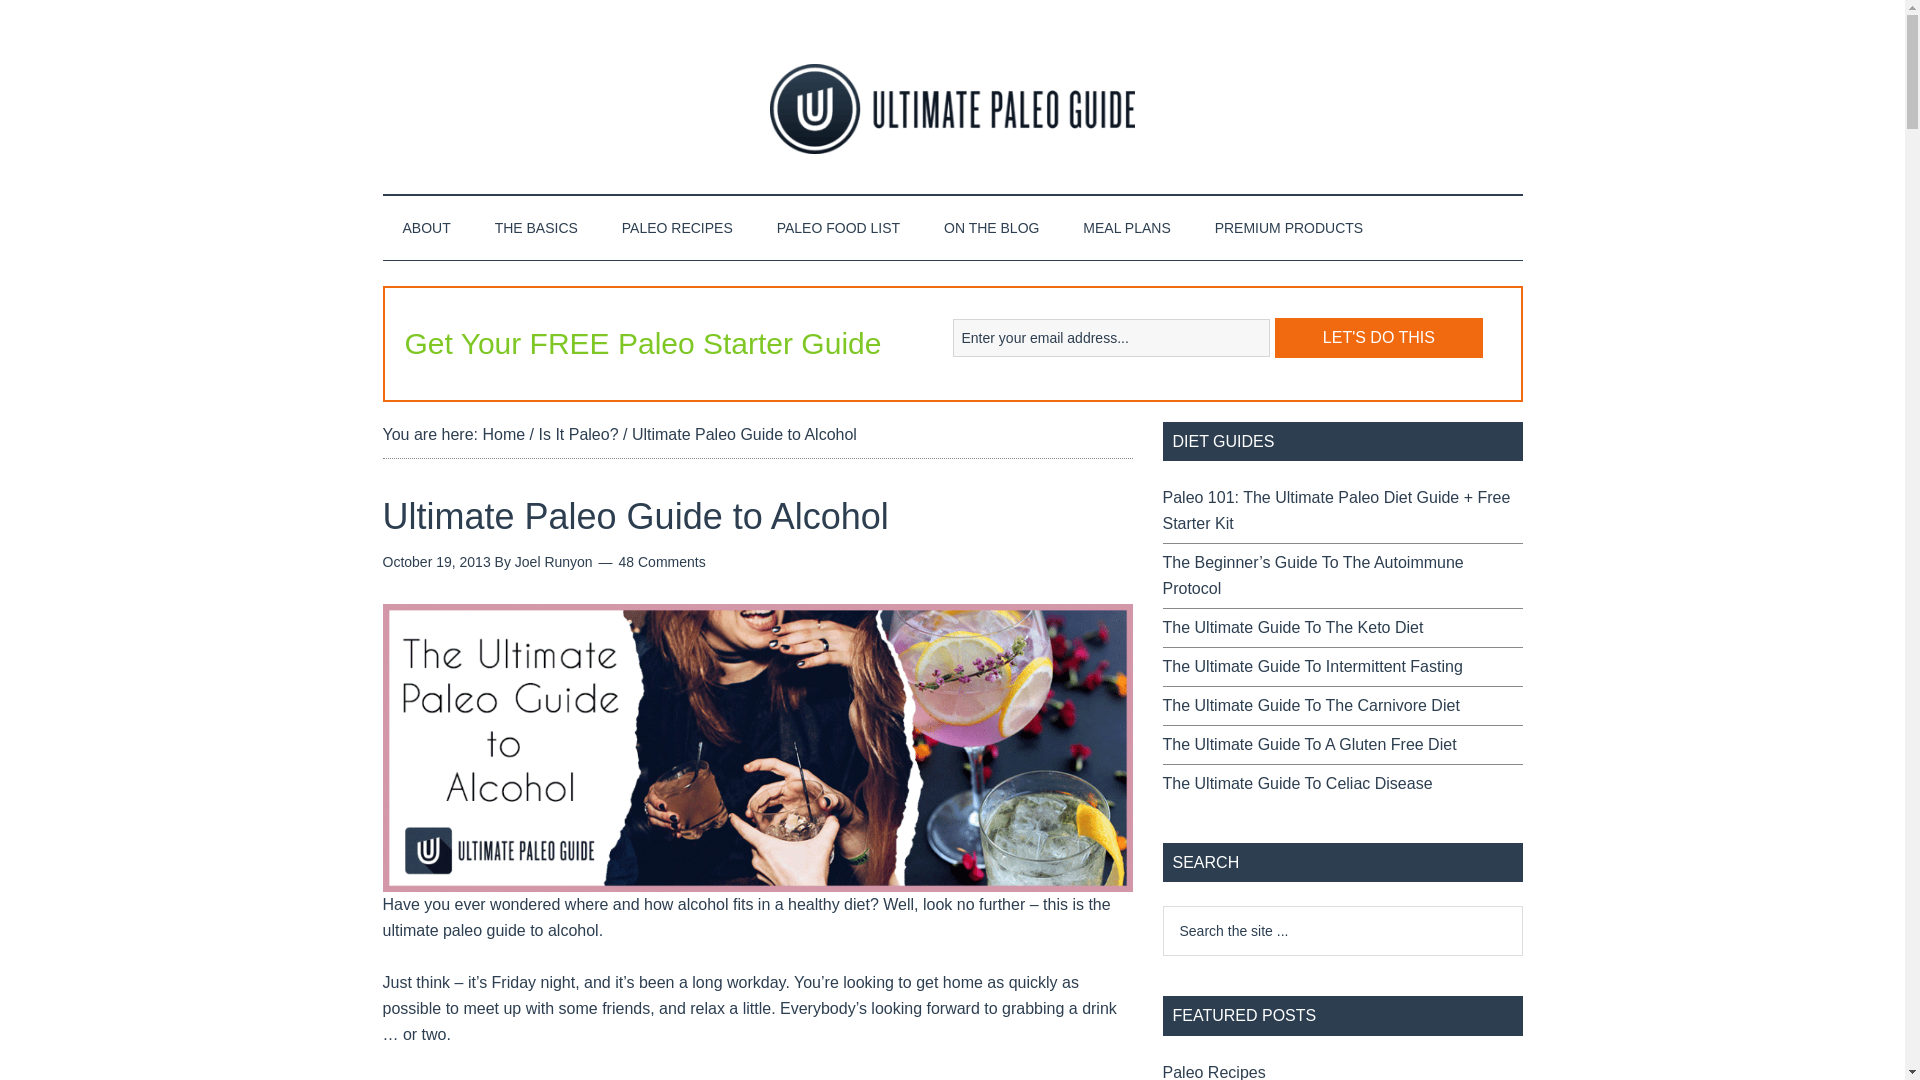  I want to click on ON THE BLOG, so click(991, 228).